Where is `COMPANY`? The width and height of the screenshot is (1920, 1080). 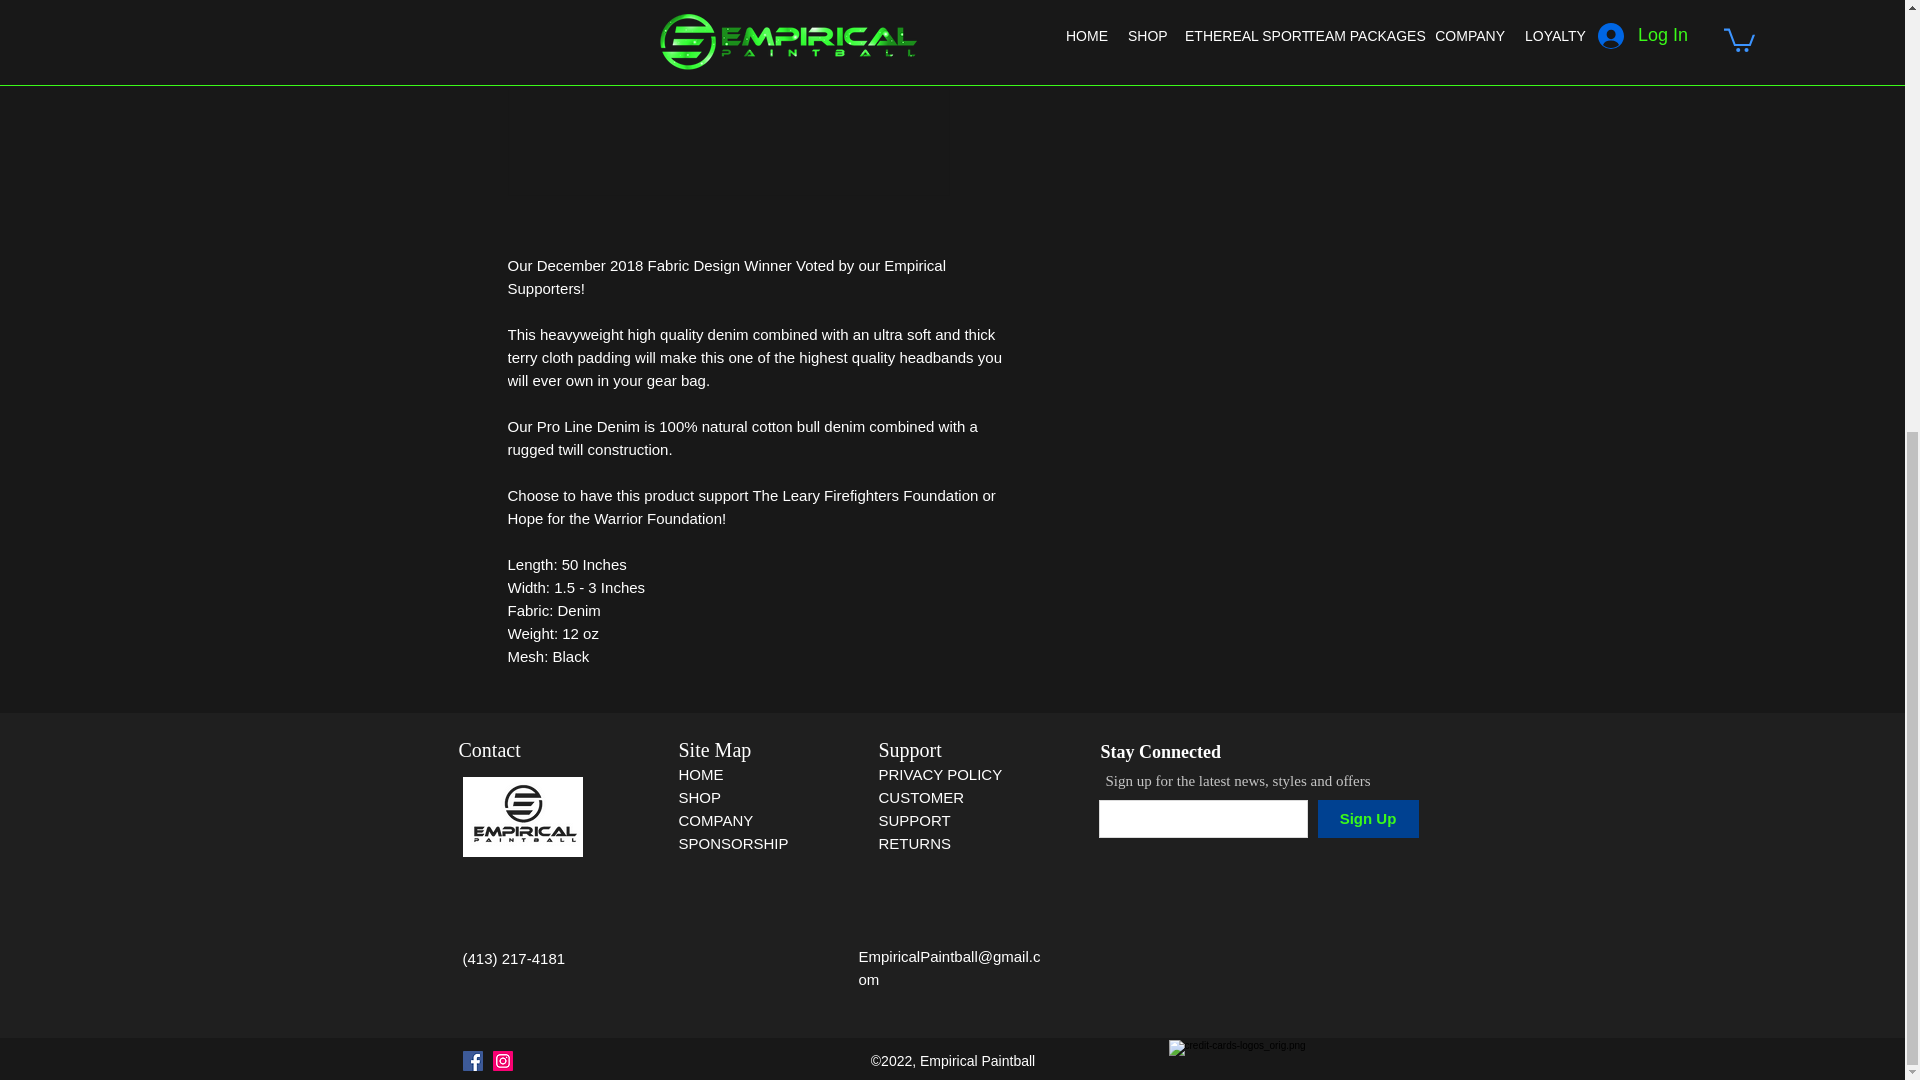
COMPANY is located at coordinates (714, 820).